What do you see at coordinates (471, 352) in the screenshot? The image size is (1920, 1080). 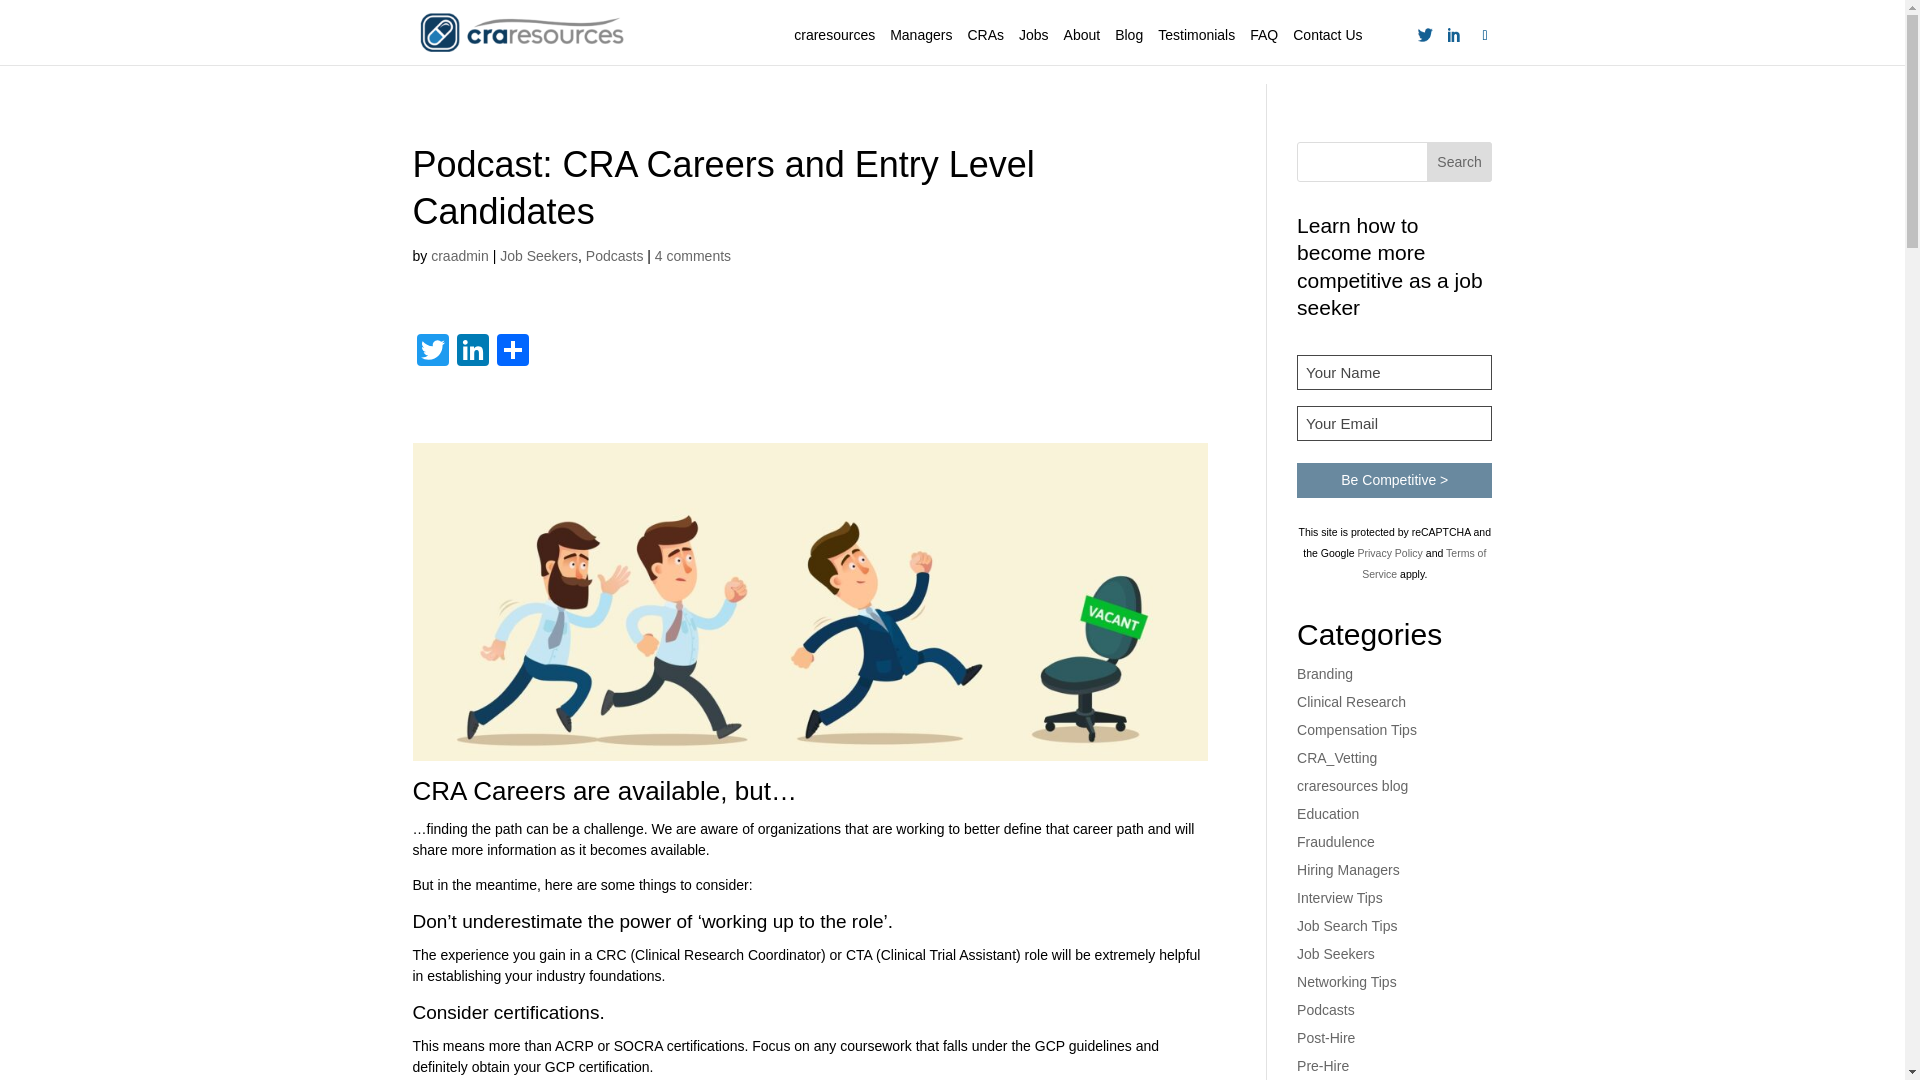 I see `LinkedIn` at bounding box center [471, 352].